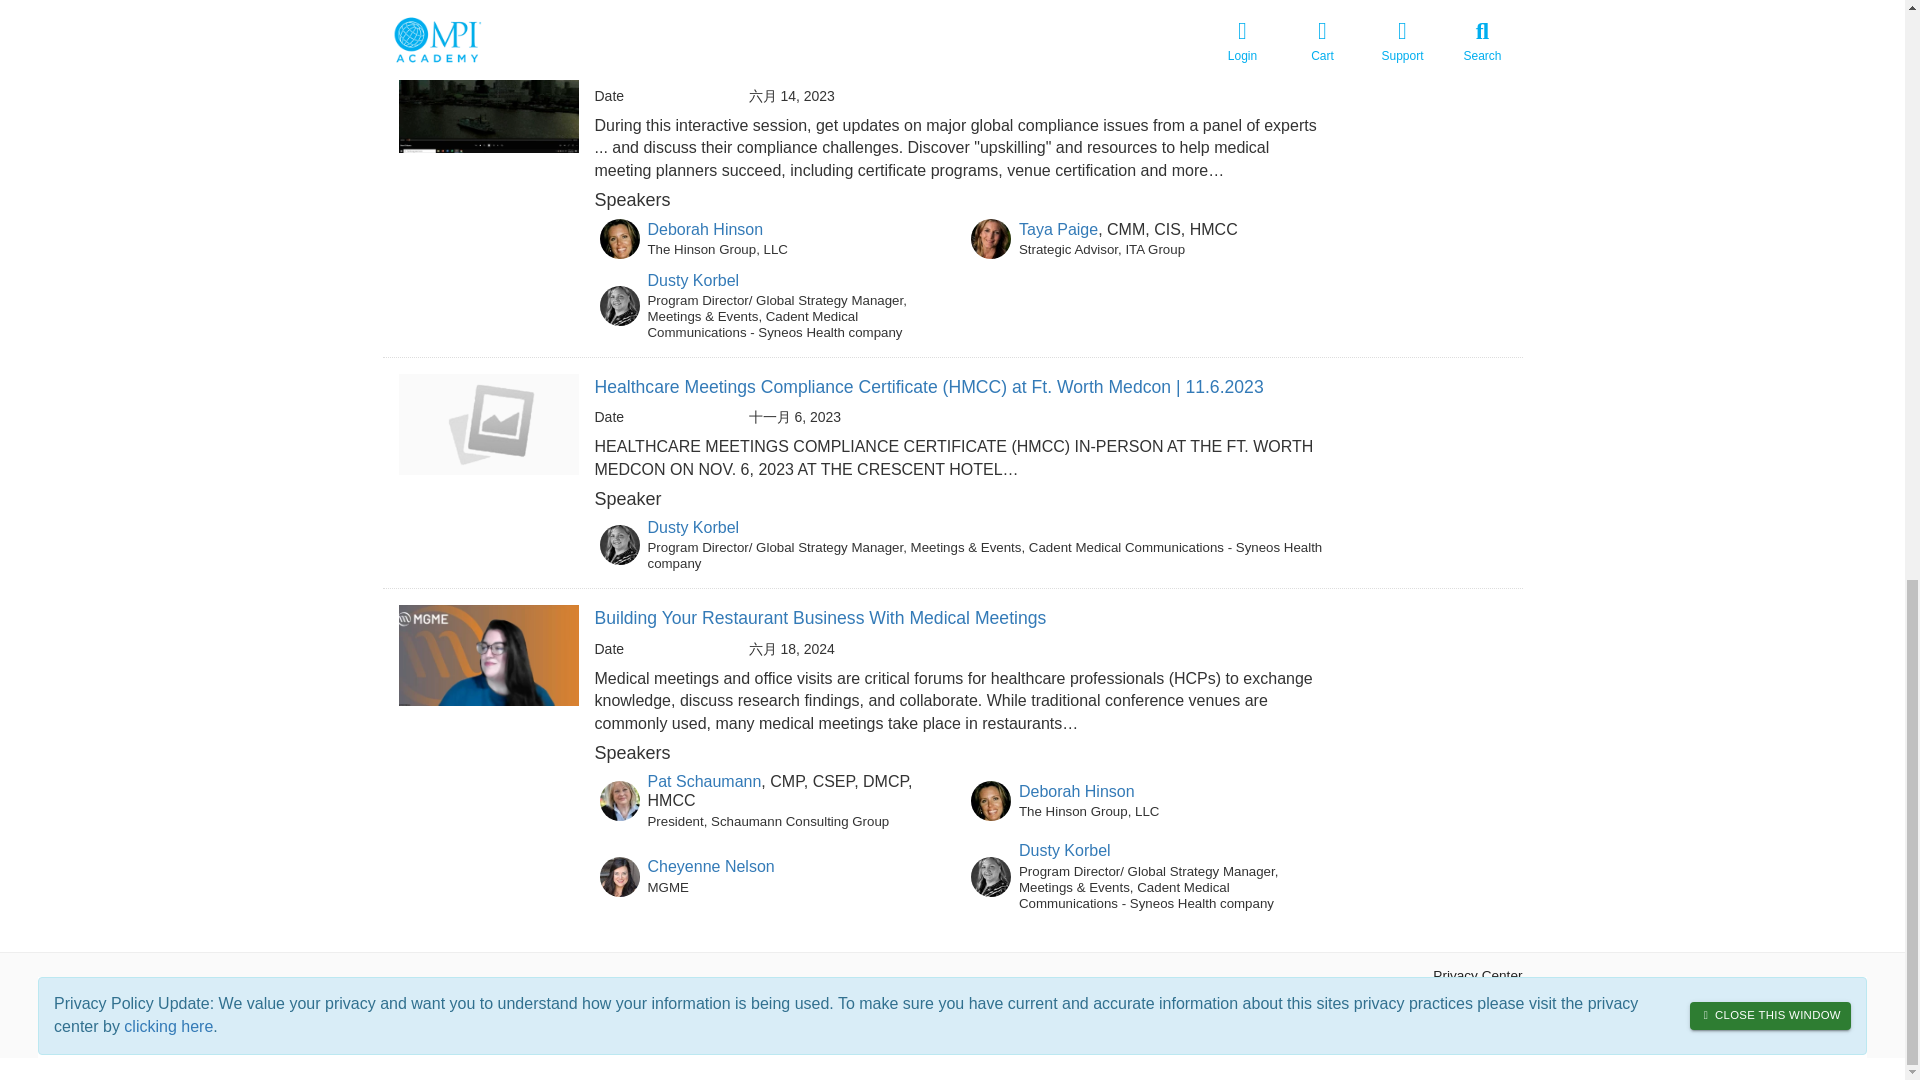 Image resolution: width=1920 pixels, height=1080 pixels. Describe the element at coordinates (619, 544) in the screenshot. I see `Speaker Image for Dusty Korbel` at that location.